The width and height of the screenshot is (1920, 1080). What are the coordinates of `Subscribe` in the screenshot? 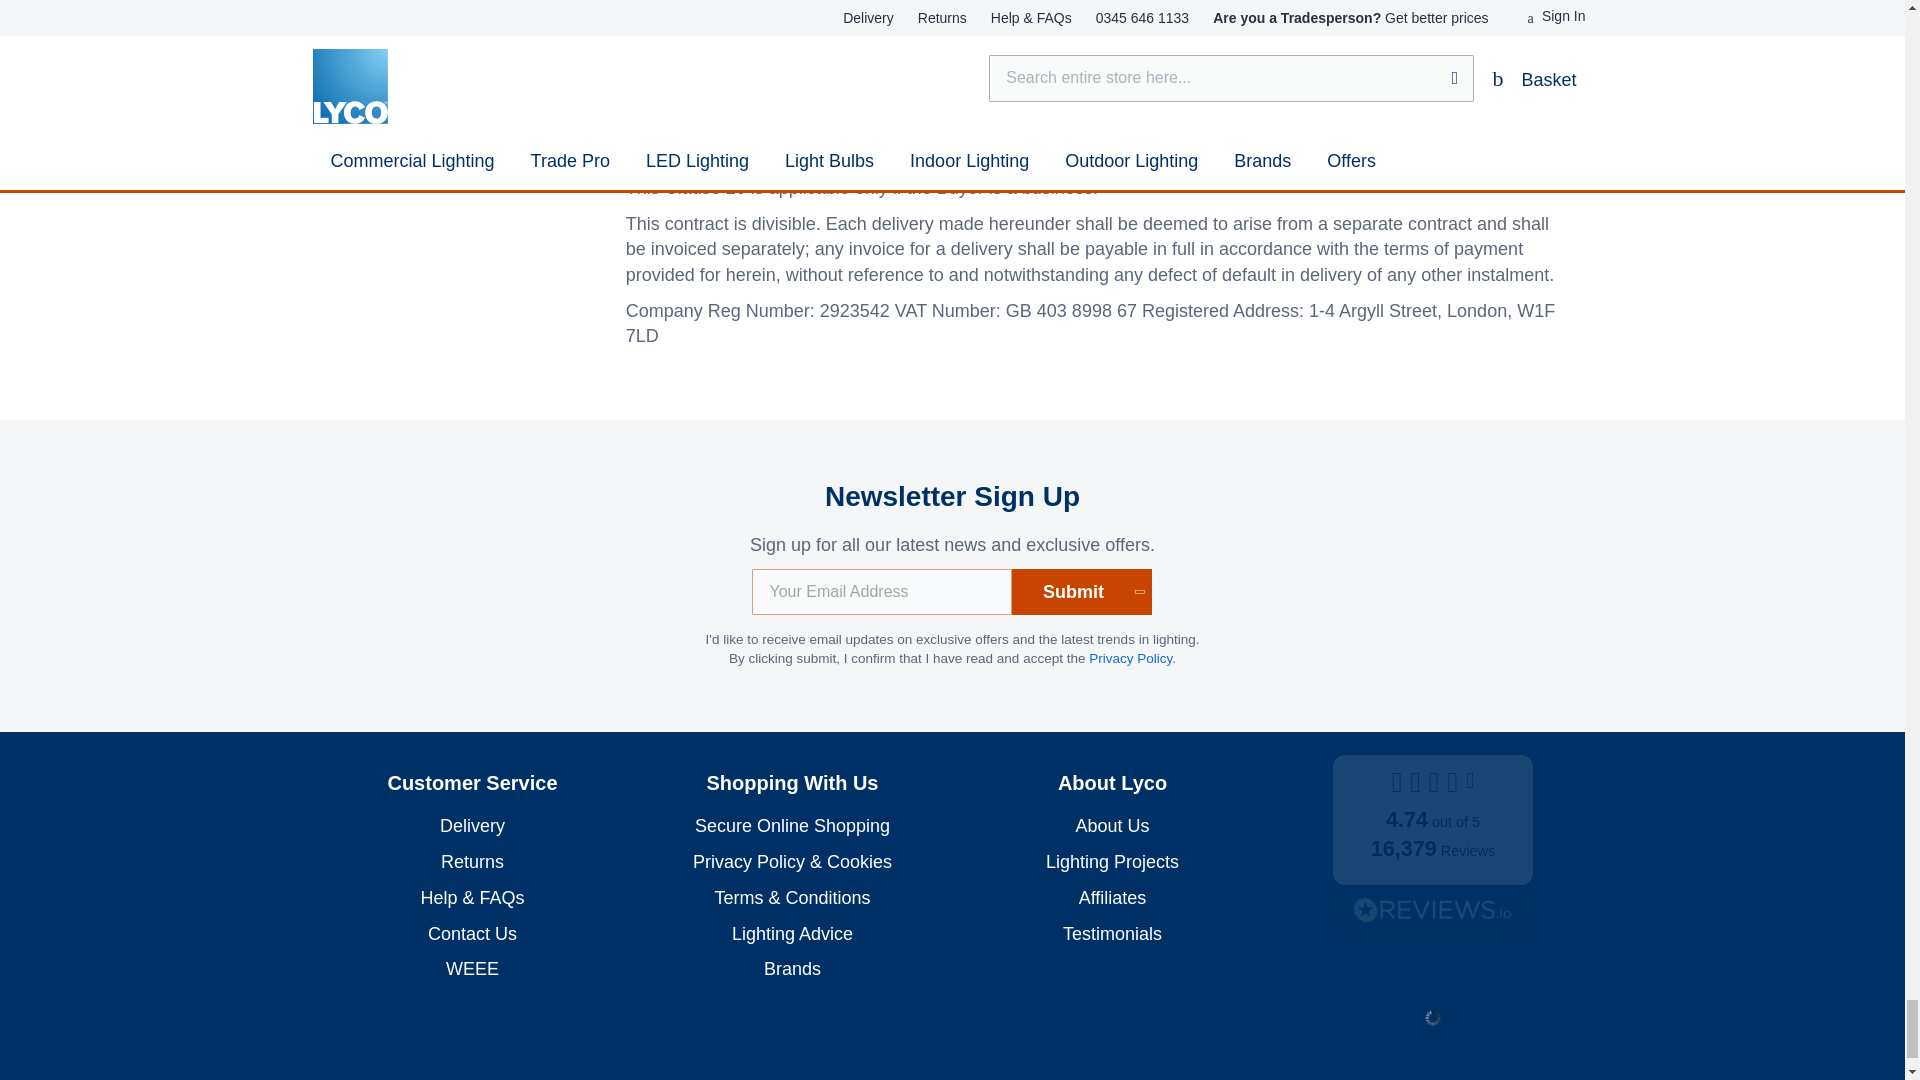 It's located at (1082, 592).